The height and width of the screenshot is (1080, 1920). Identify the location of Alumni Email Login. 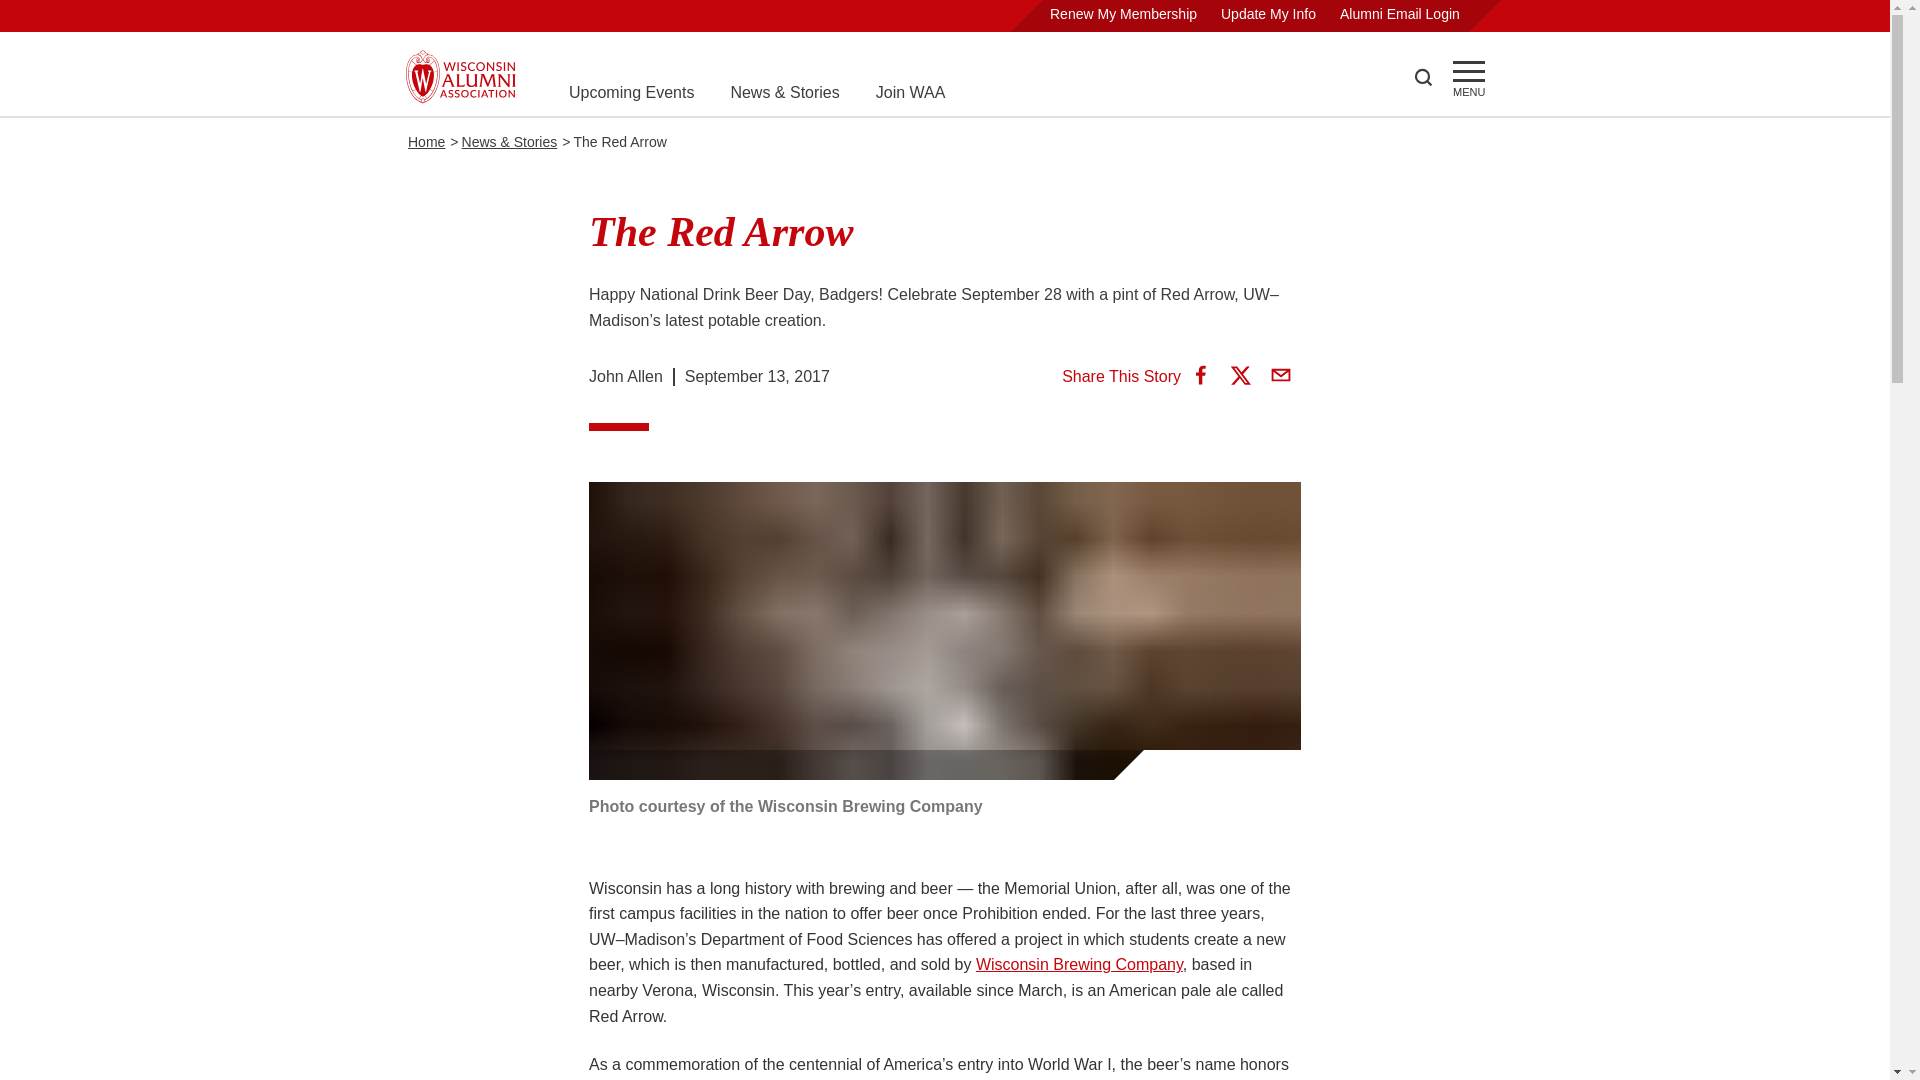
(1400, 14).